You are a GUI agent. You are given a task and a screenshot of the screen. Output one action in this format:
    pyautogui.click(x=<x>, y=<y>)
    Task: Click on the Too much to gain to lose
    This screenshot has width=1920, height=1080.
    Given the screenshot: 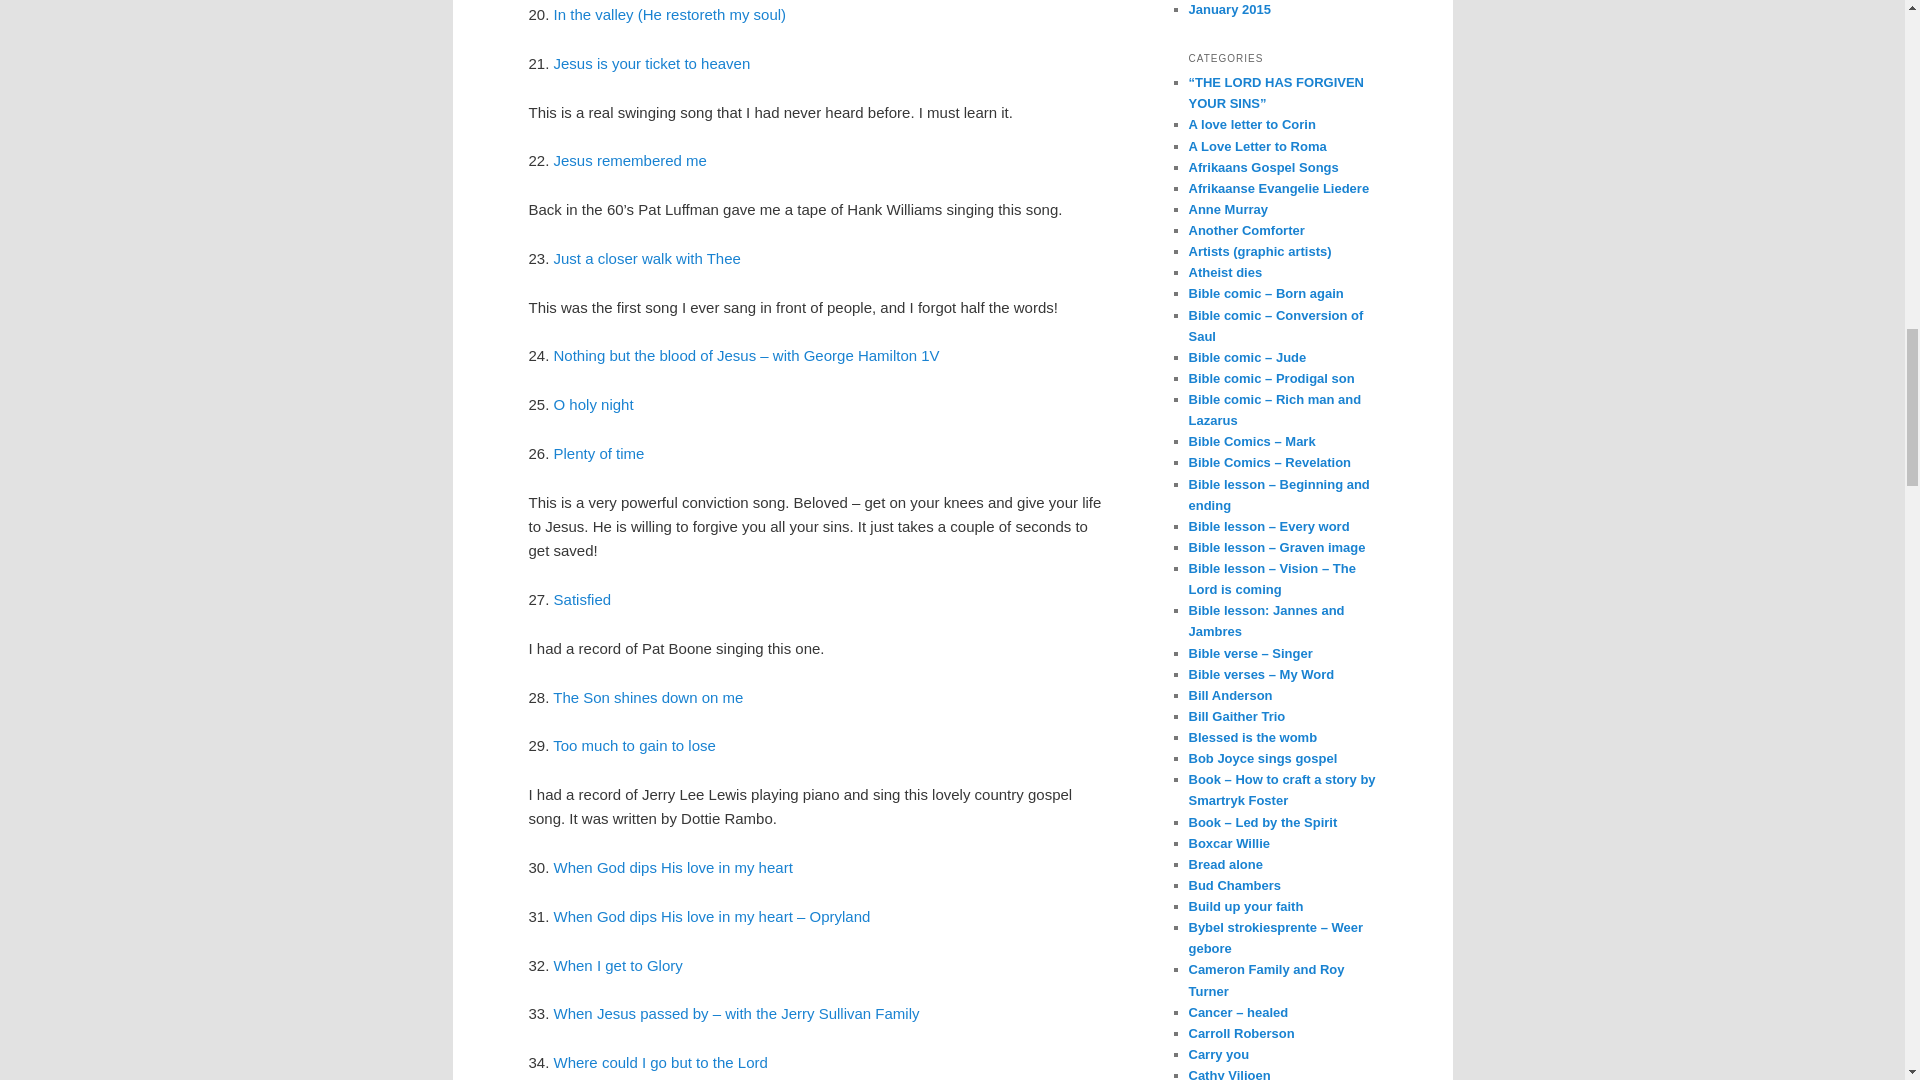 What is the action you would take?
    pyautogui.click(x=634, y=744)
    